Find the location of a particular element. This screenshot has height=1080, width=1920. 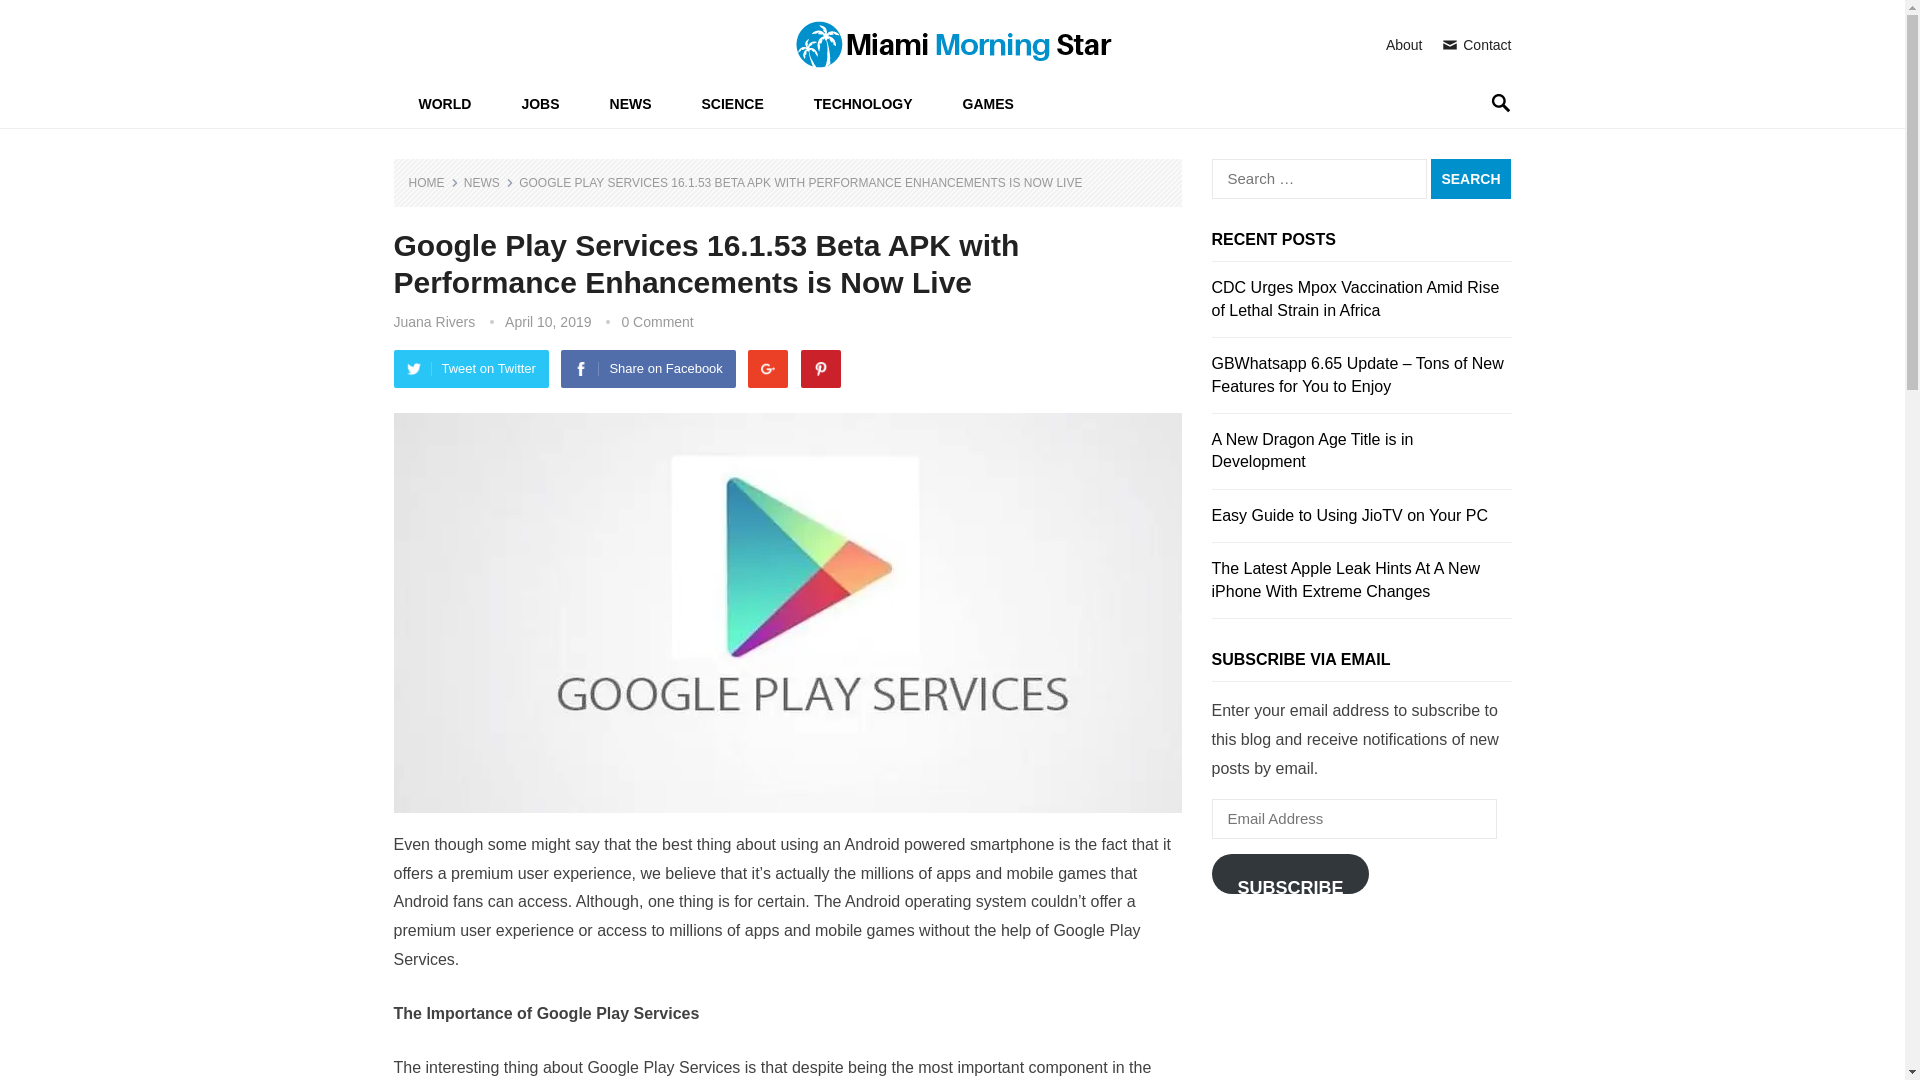

Tweet on Twitter is located at coordinates (471, 368).